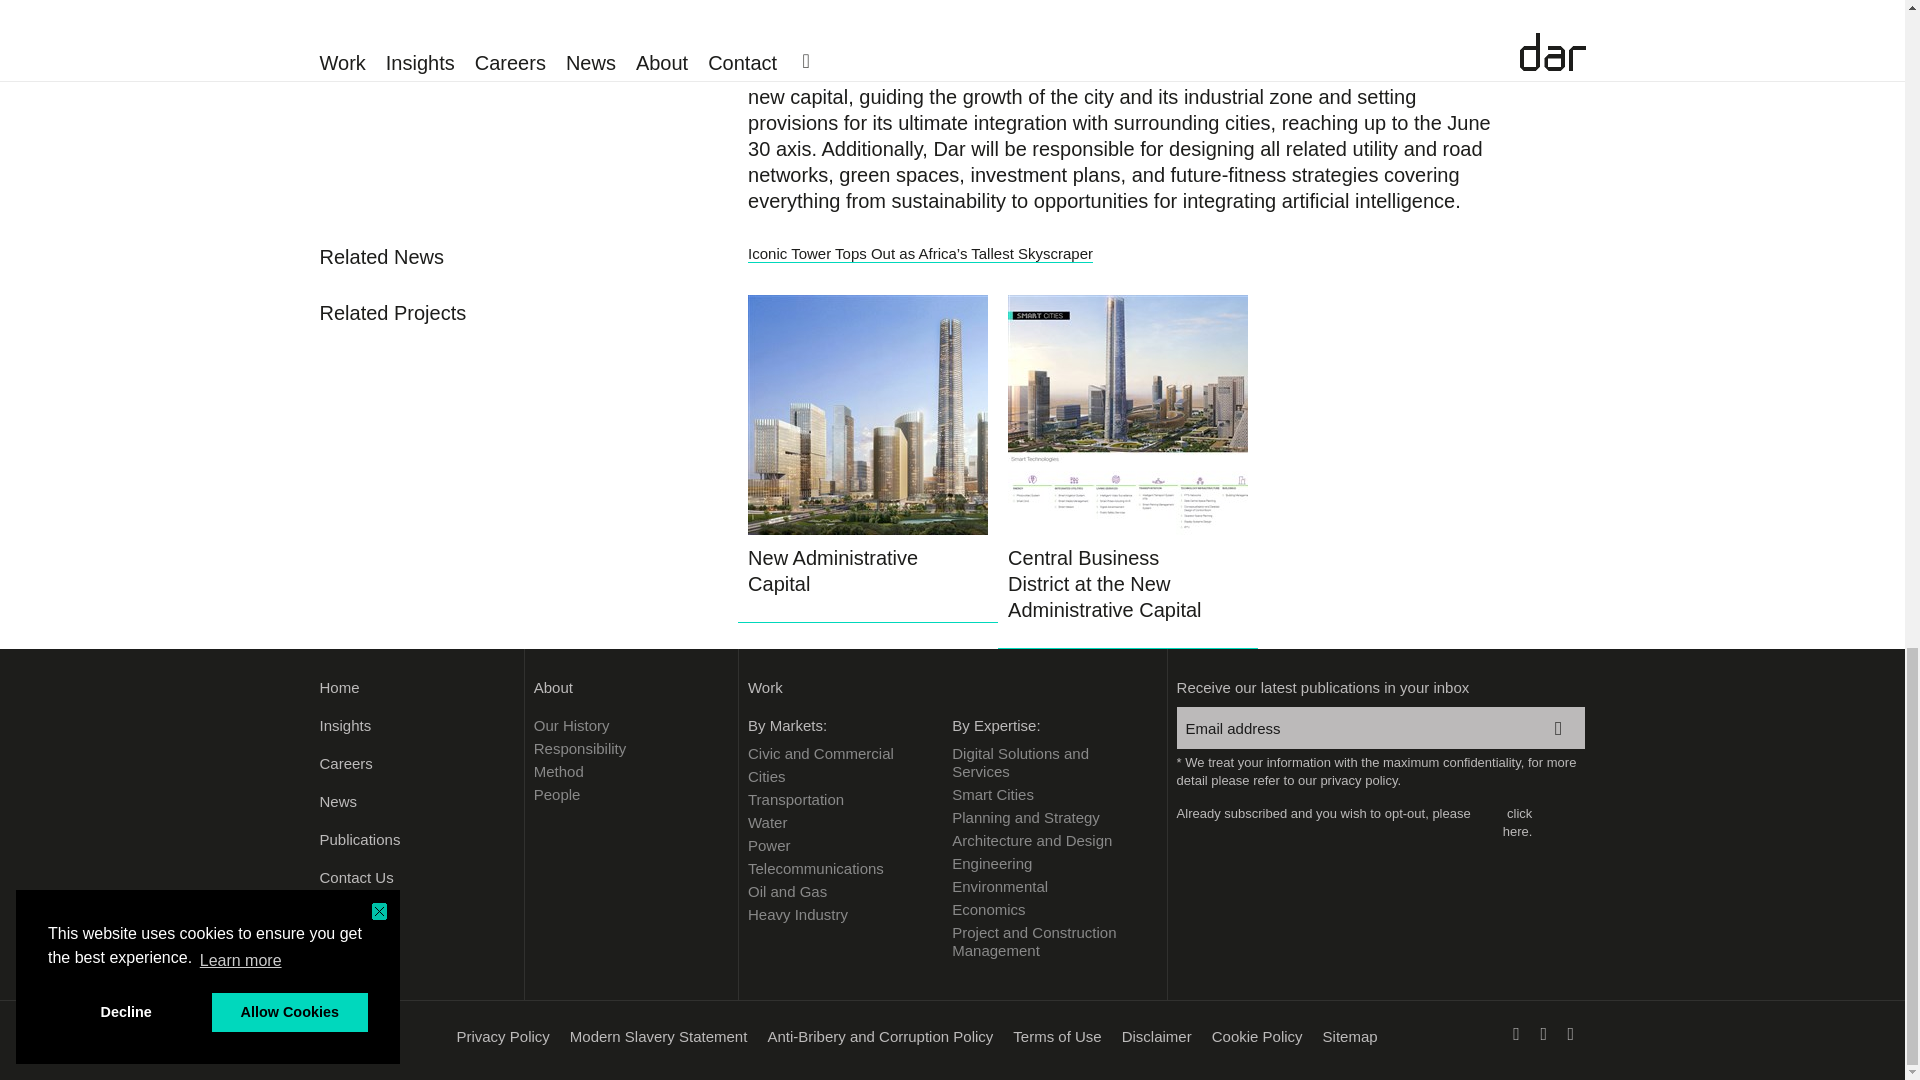 Image resolution: width=1920 pixels, height=1080 pixels. What do you see at coordinates (1044, 840) in the screenshot?
I see `Architecture and Design` at bounding box center [1044, 840].